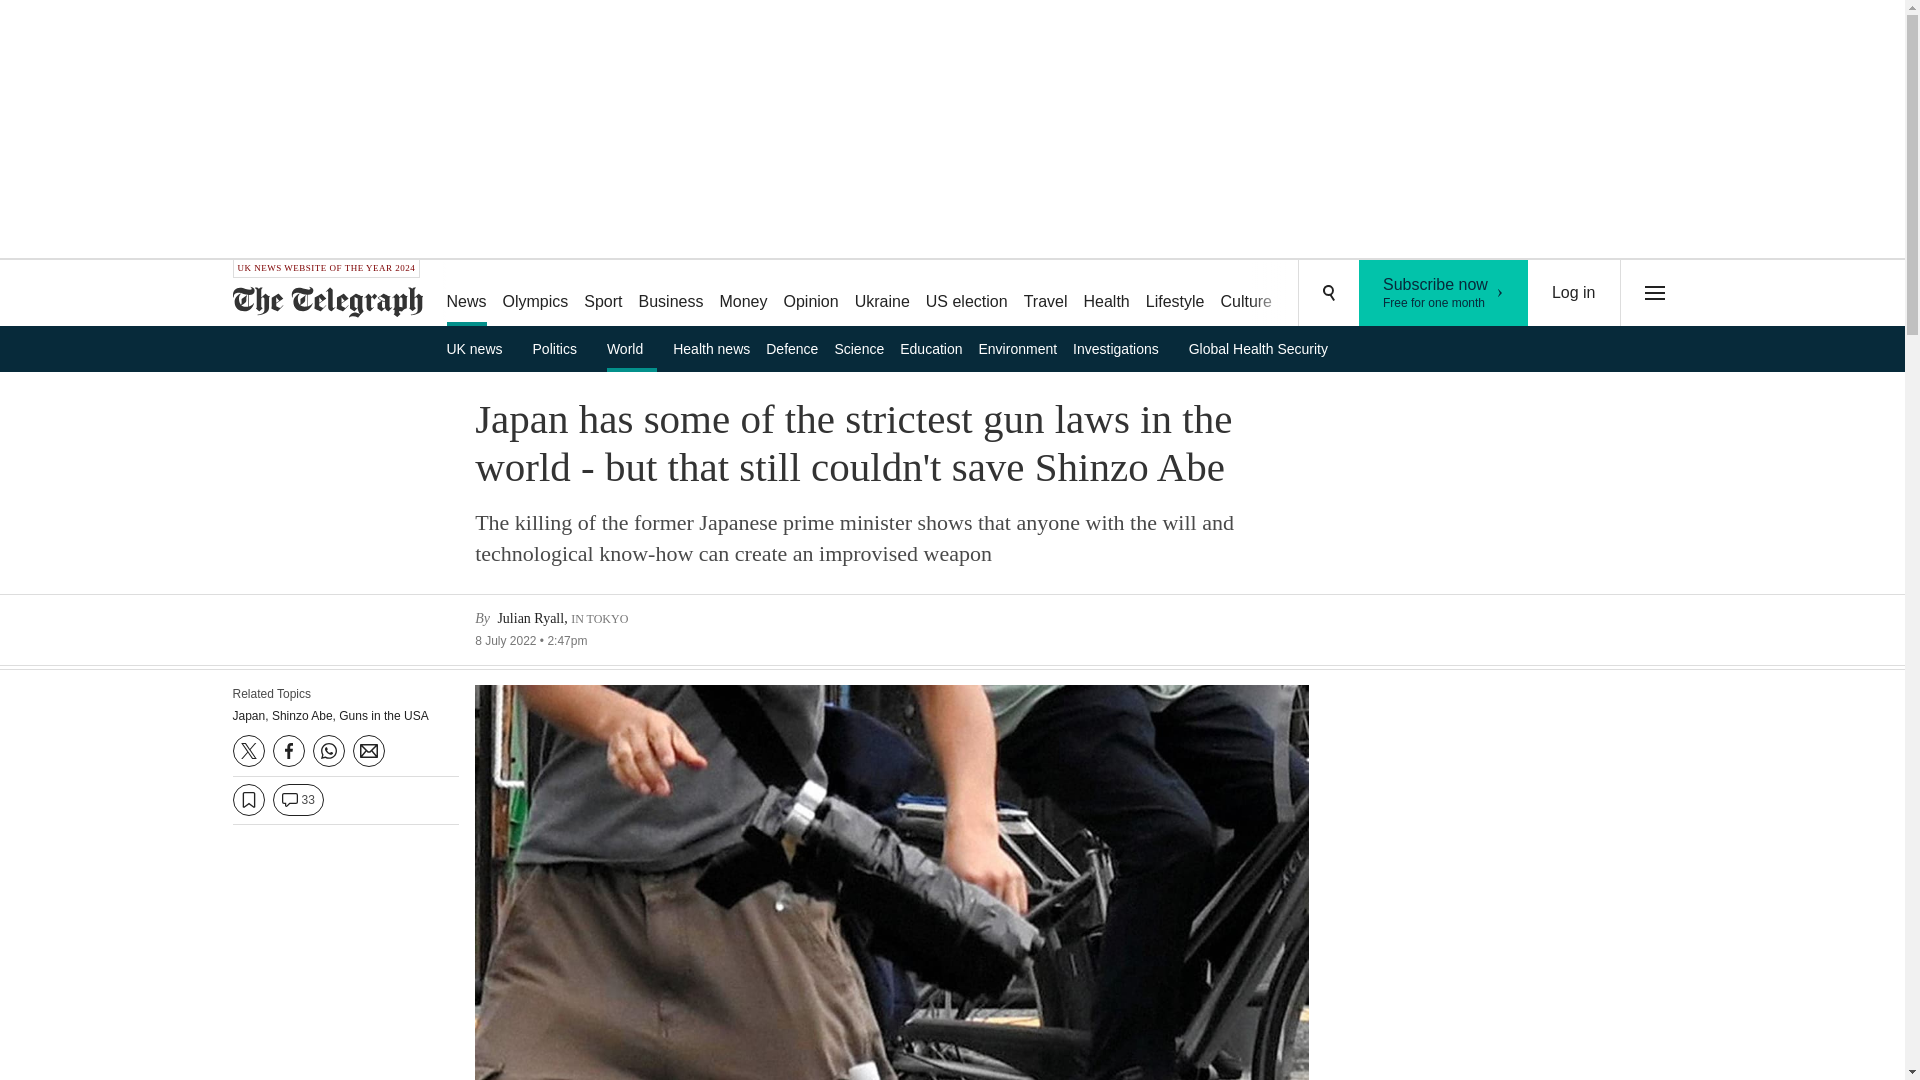 Image resolution: width=1920 pixels, height=1080 pixels. I want to click on Business, so click(1392, 294).